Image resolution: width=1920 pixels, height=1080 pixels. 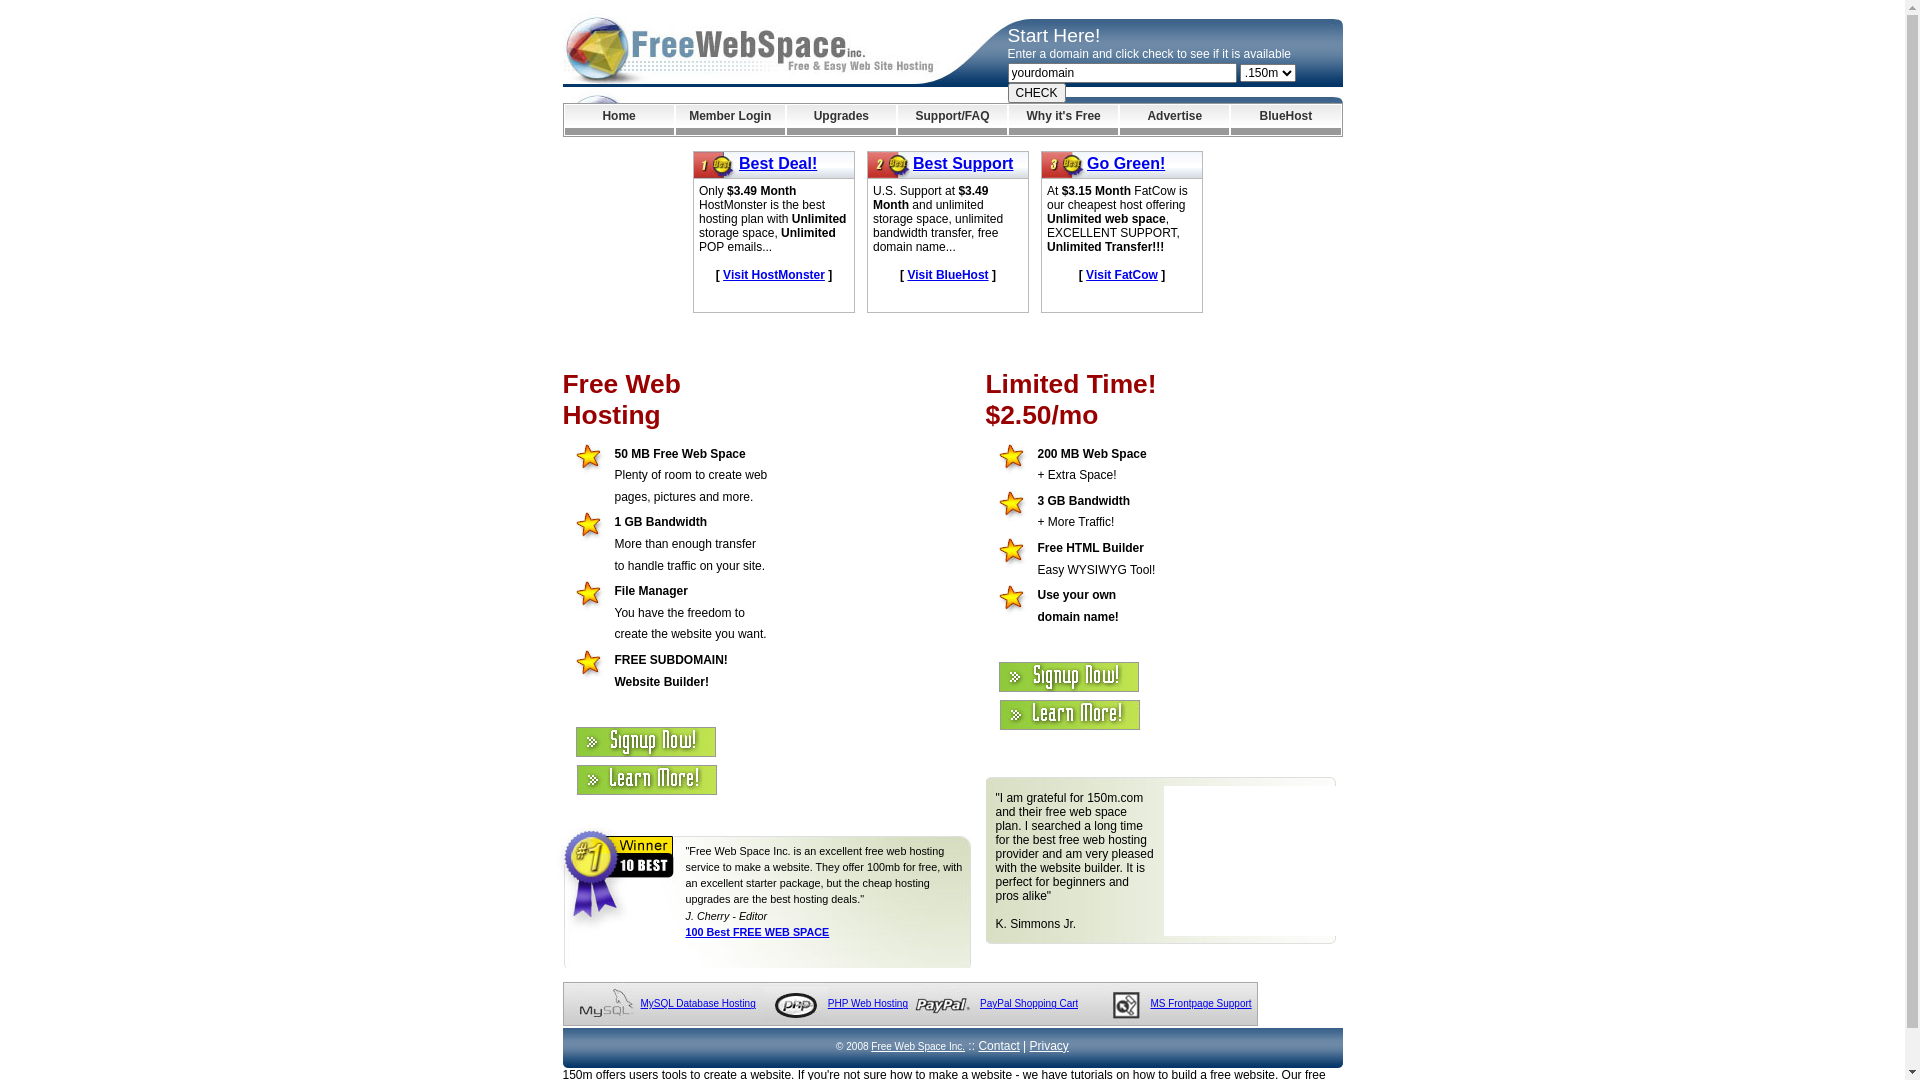 I want to click on MS Frontpage Support, so click(x=1200, y=1004).